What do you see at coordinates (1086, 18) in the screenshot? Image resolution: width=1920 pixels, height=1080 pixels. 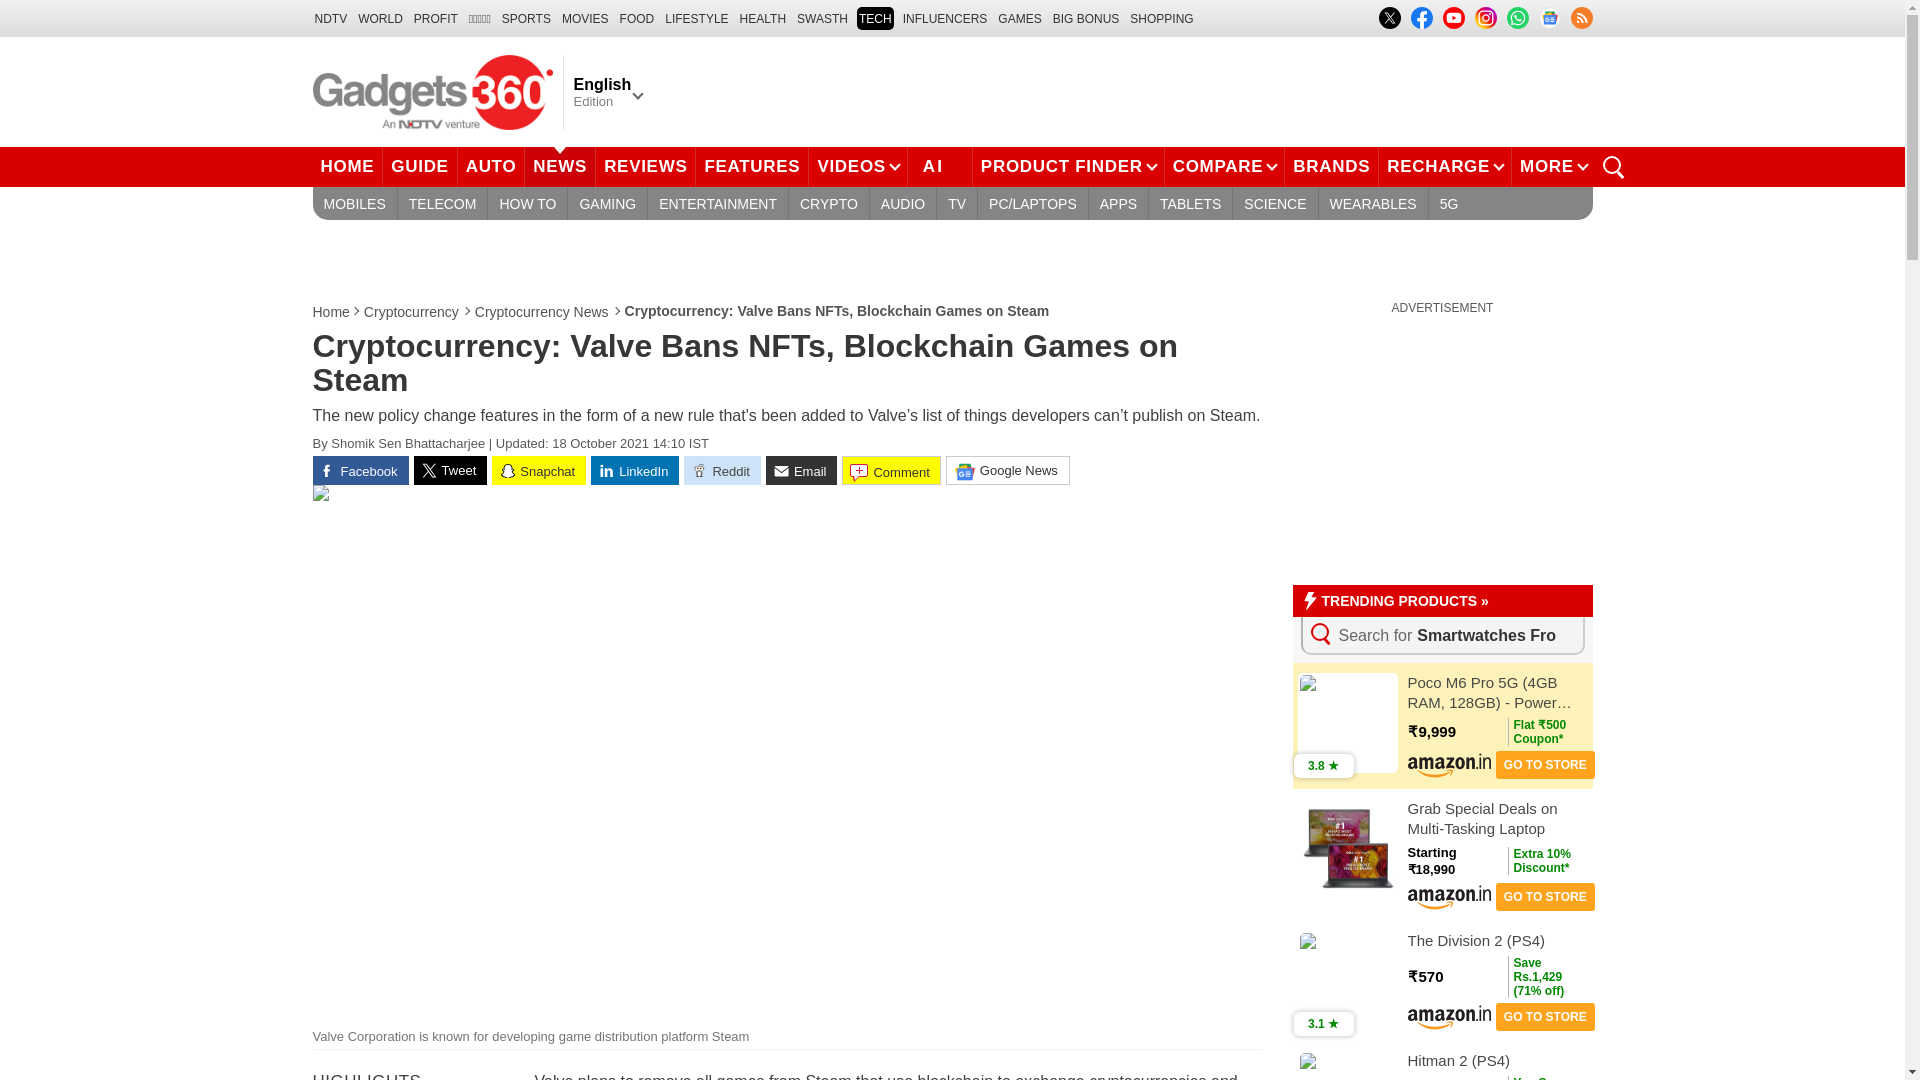 I see `Big Bonus` at bounding box center [1086, 18].